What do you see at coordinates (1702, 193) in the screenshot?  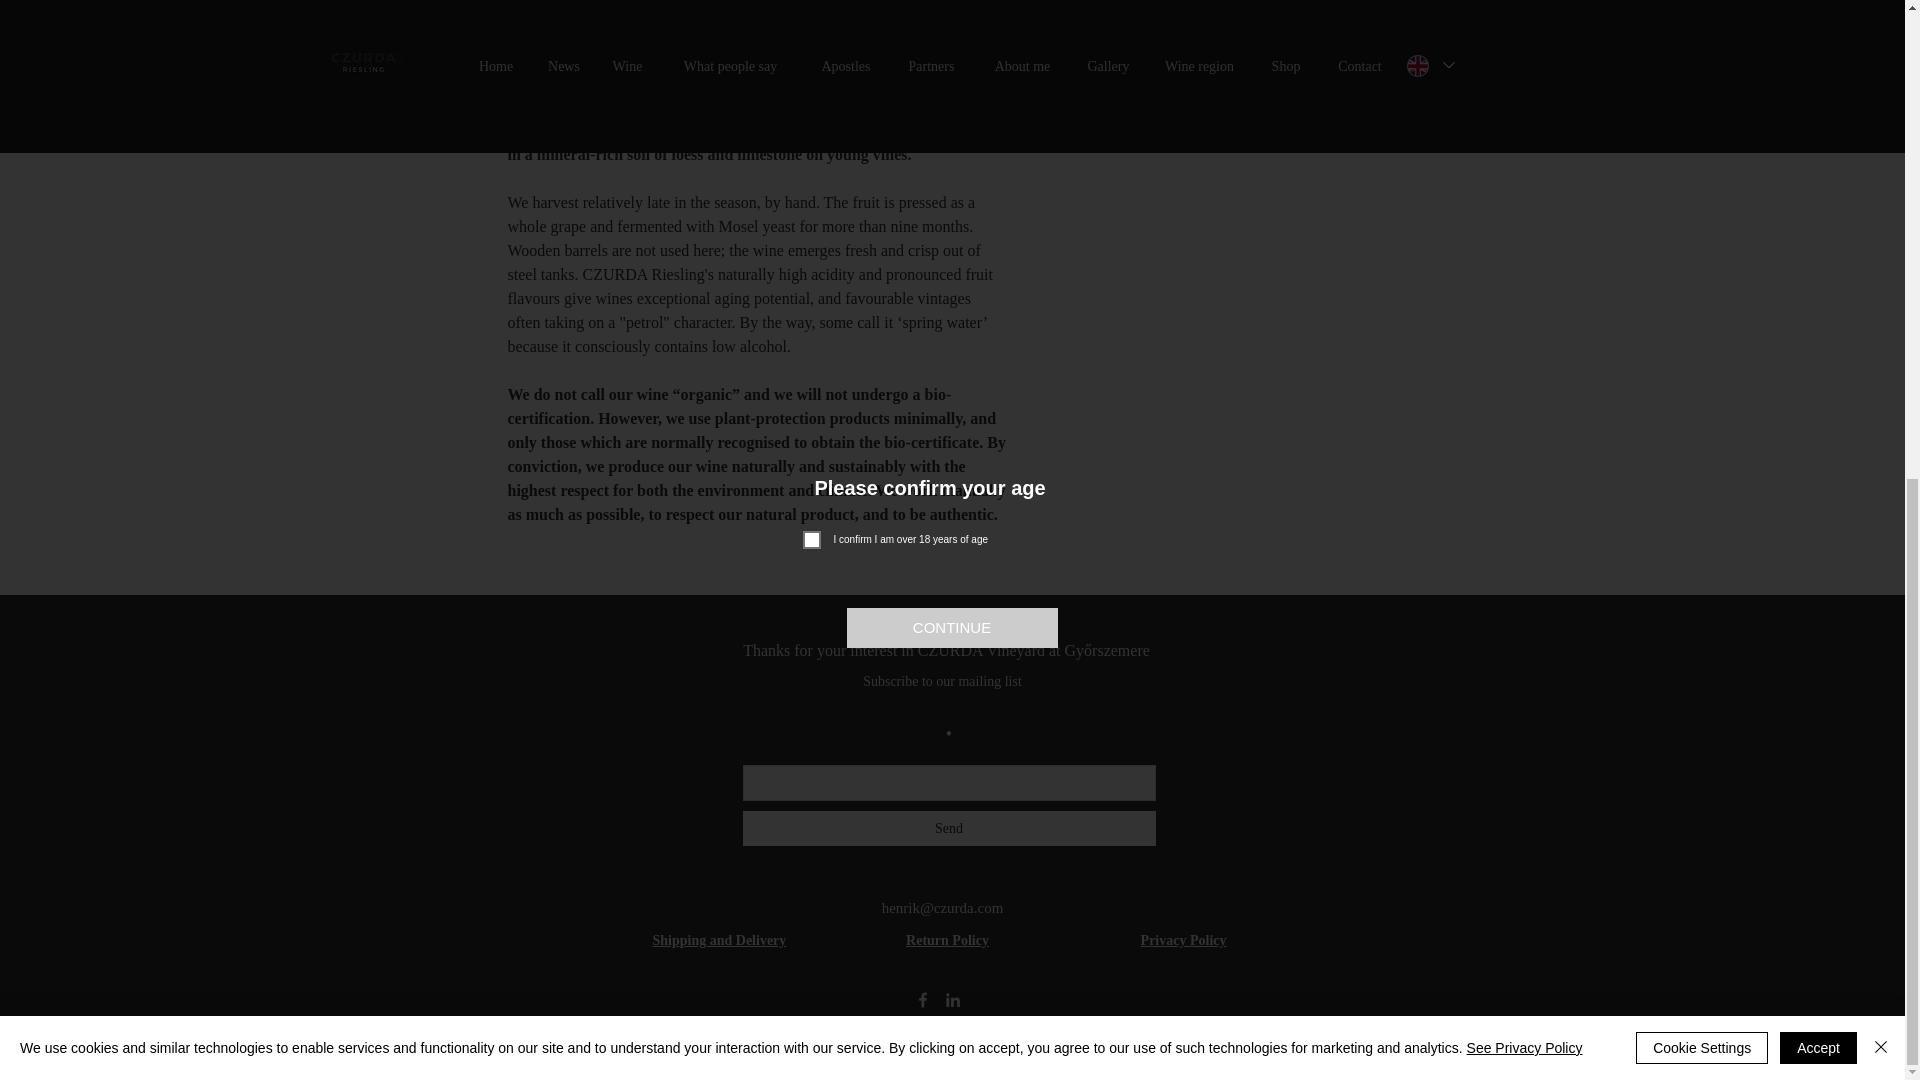 I see `Cookie Settings` at bounding box center [1702, 193].